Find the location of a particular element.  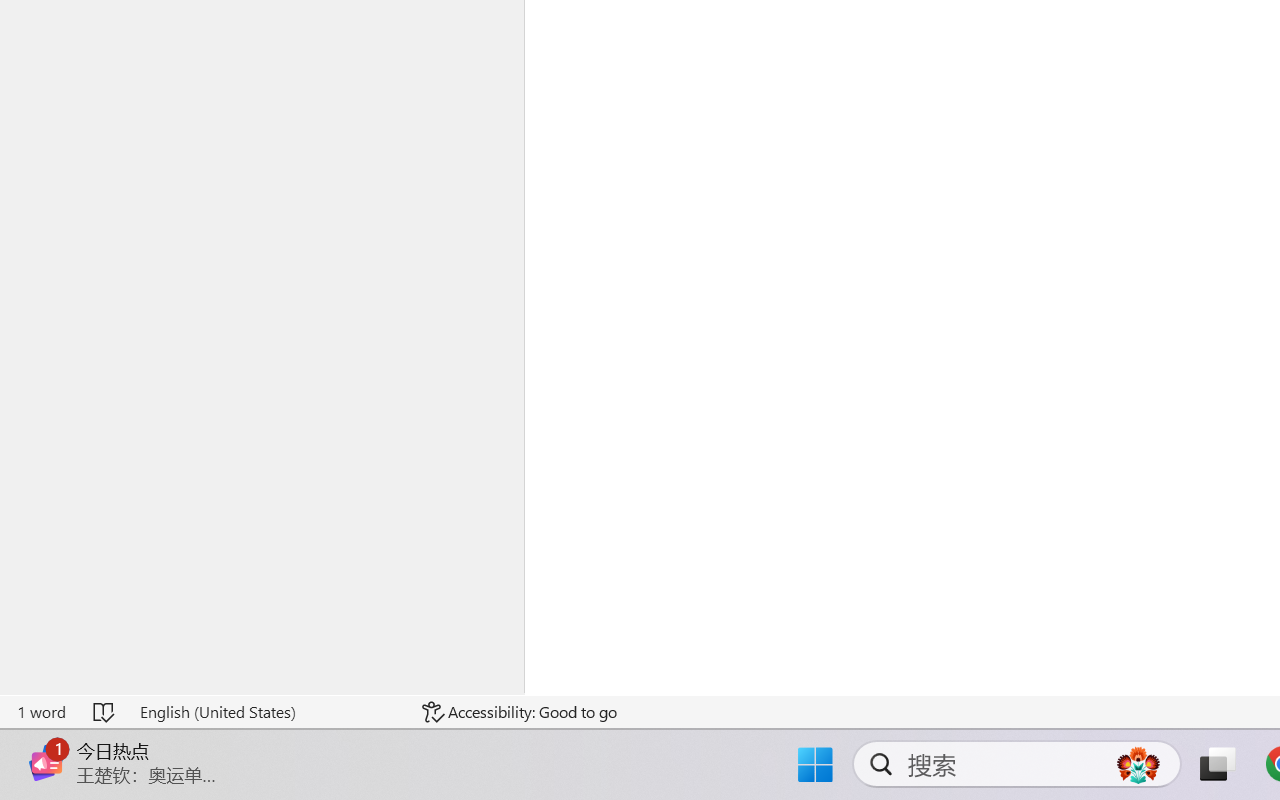

AutomationID: DynamicSearchBoxGleamImage is located at coordinates (1138, 764).